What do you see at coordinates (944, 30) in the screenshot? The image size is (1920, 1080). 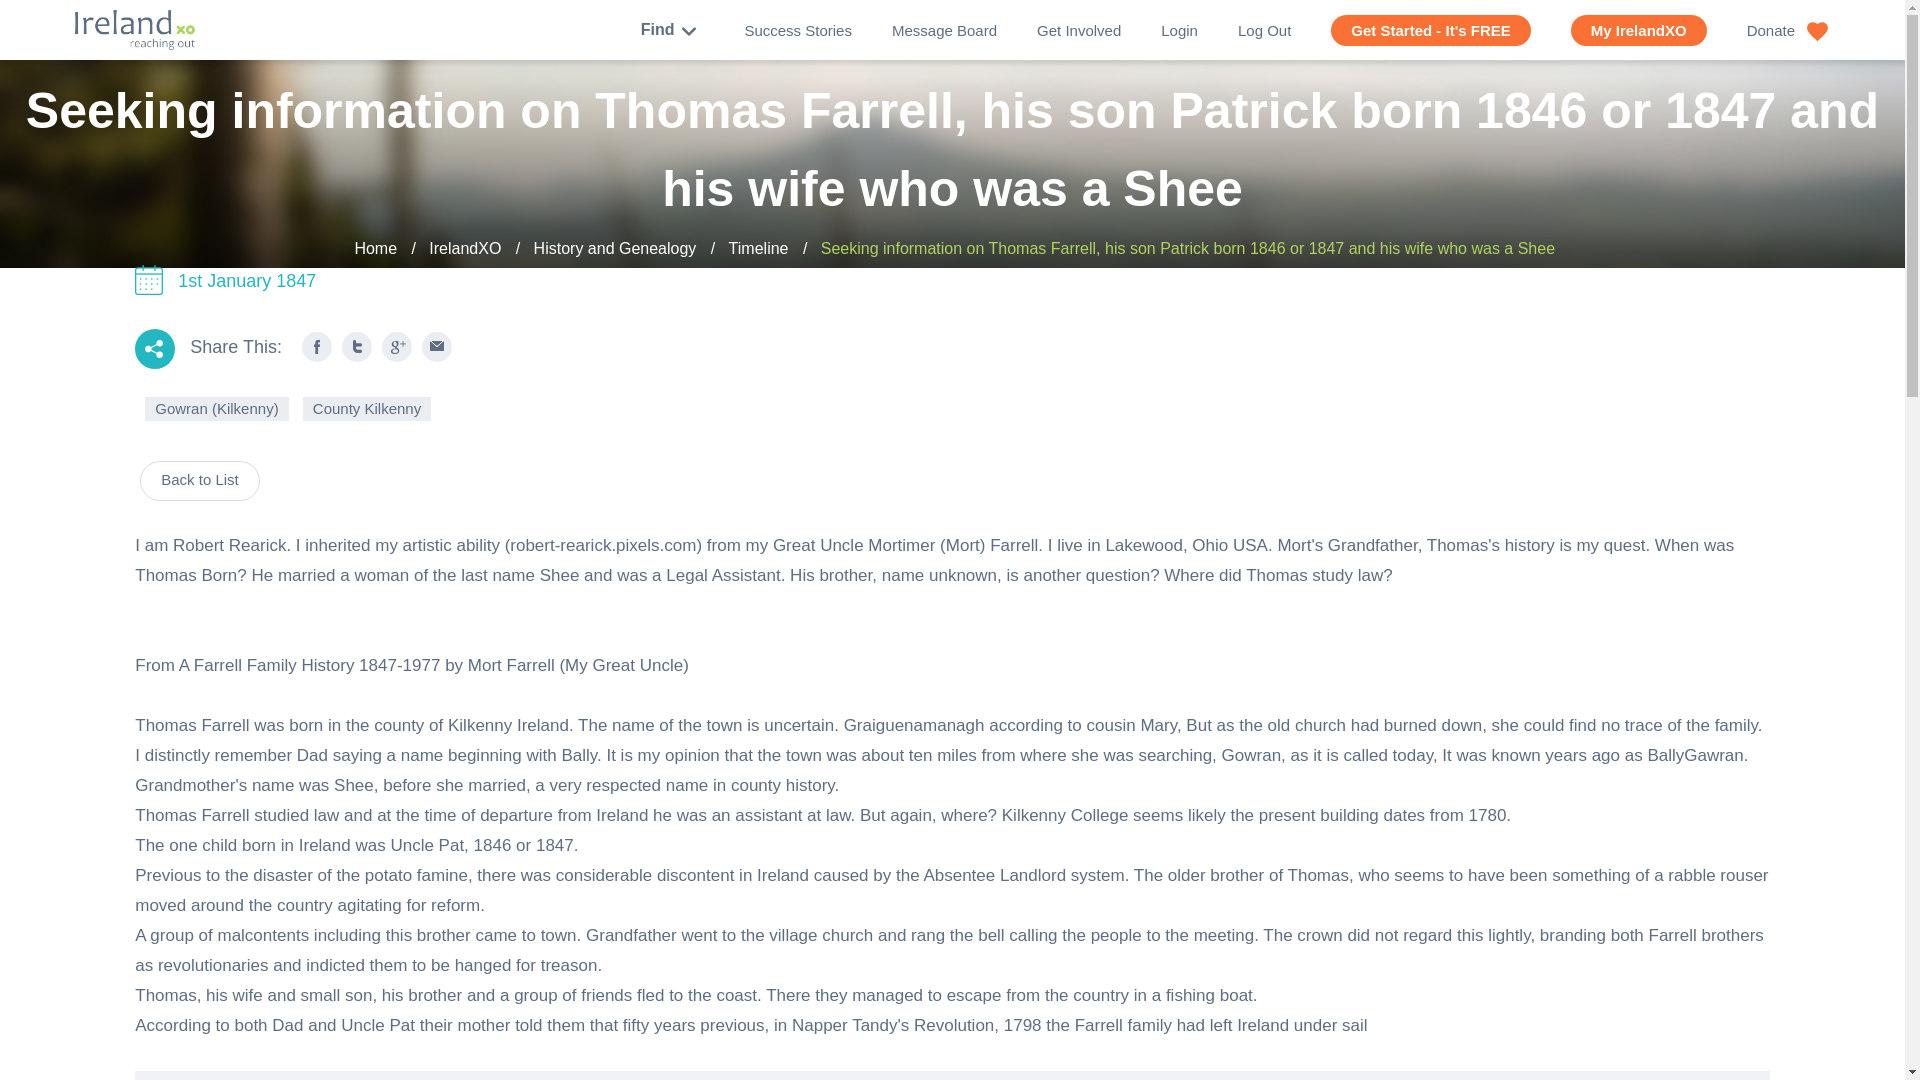 I see `Message Board` at bounding box center [944, 30].